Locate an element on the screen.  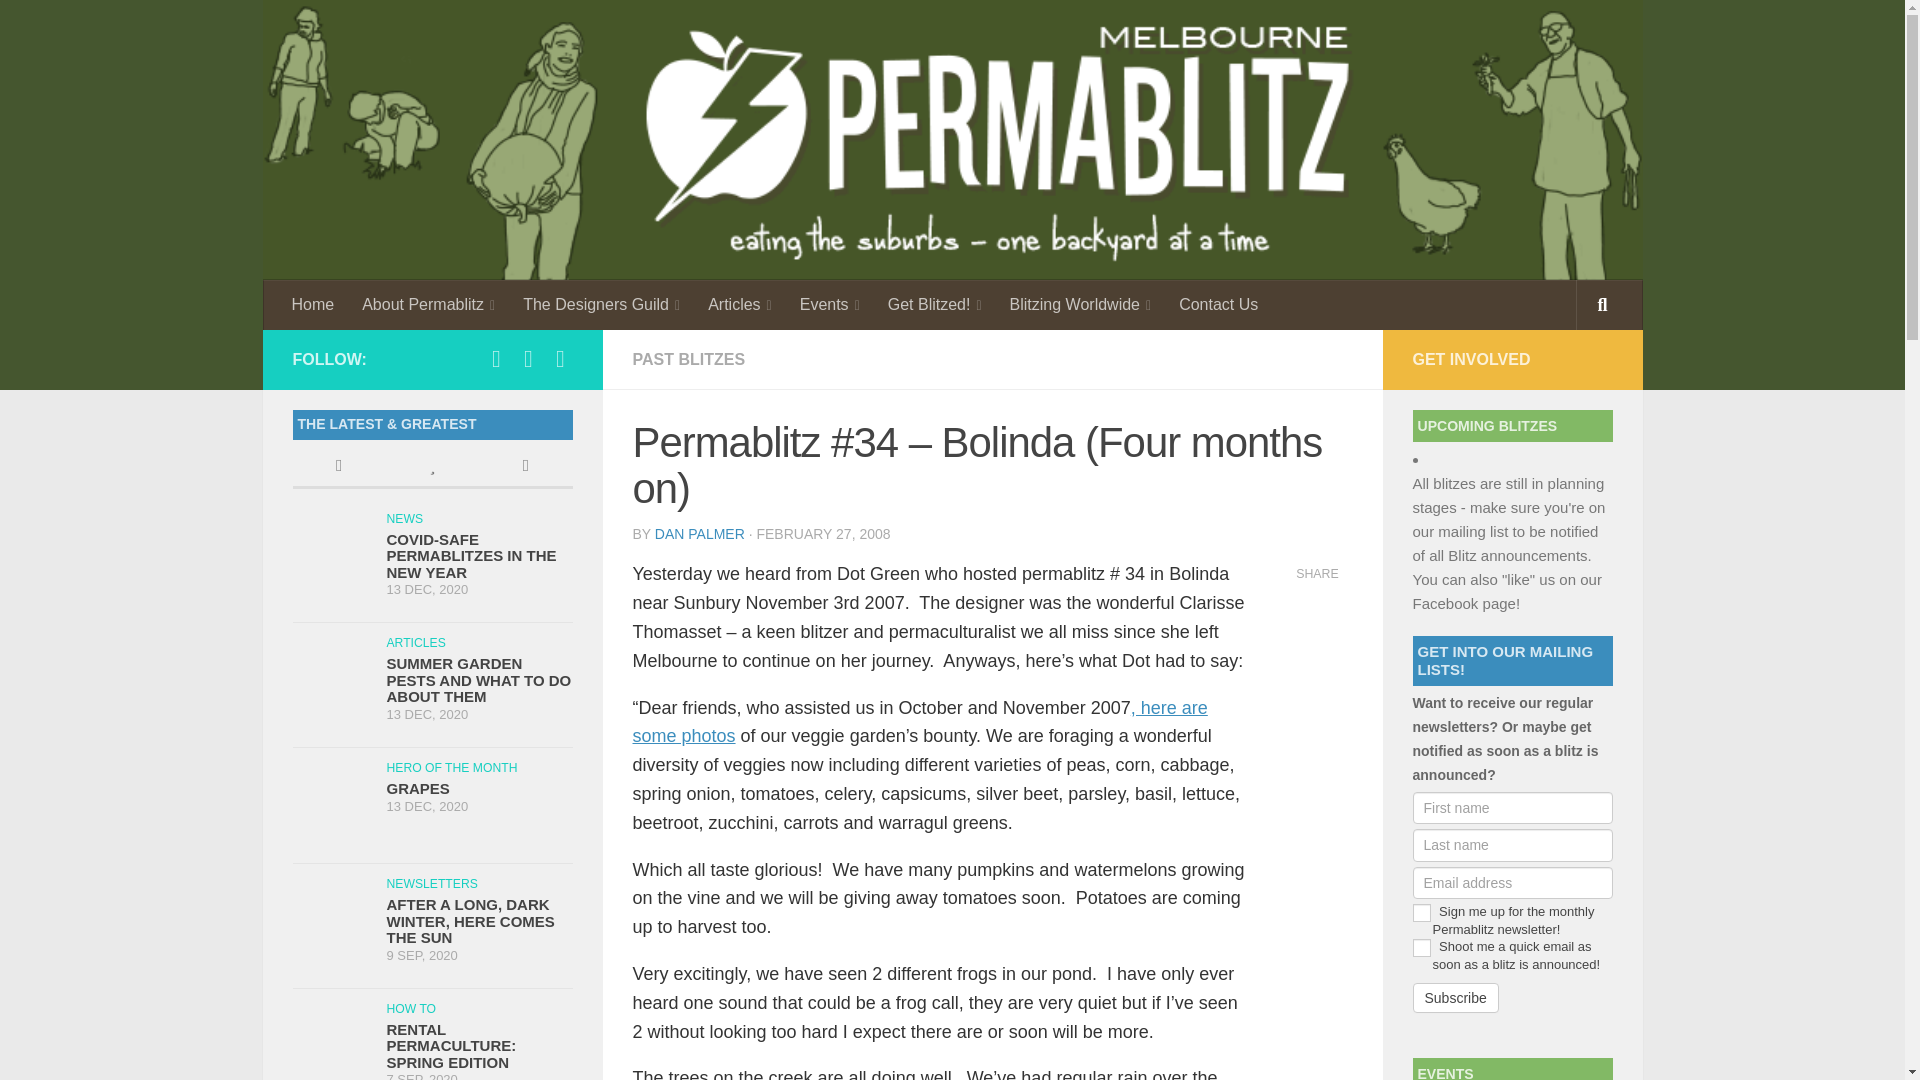
Follow us on Instagram is located at coordinates (528, 358).